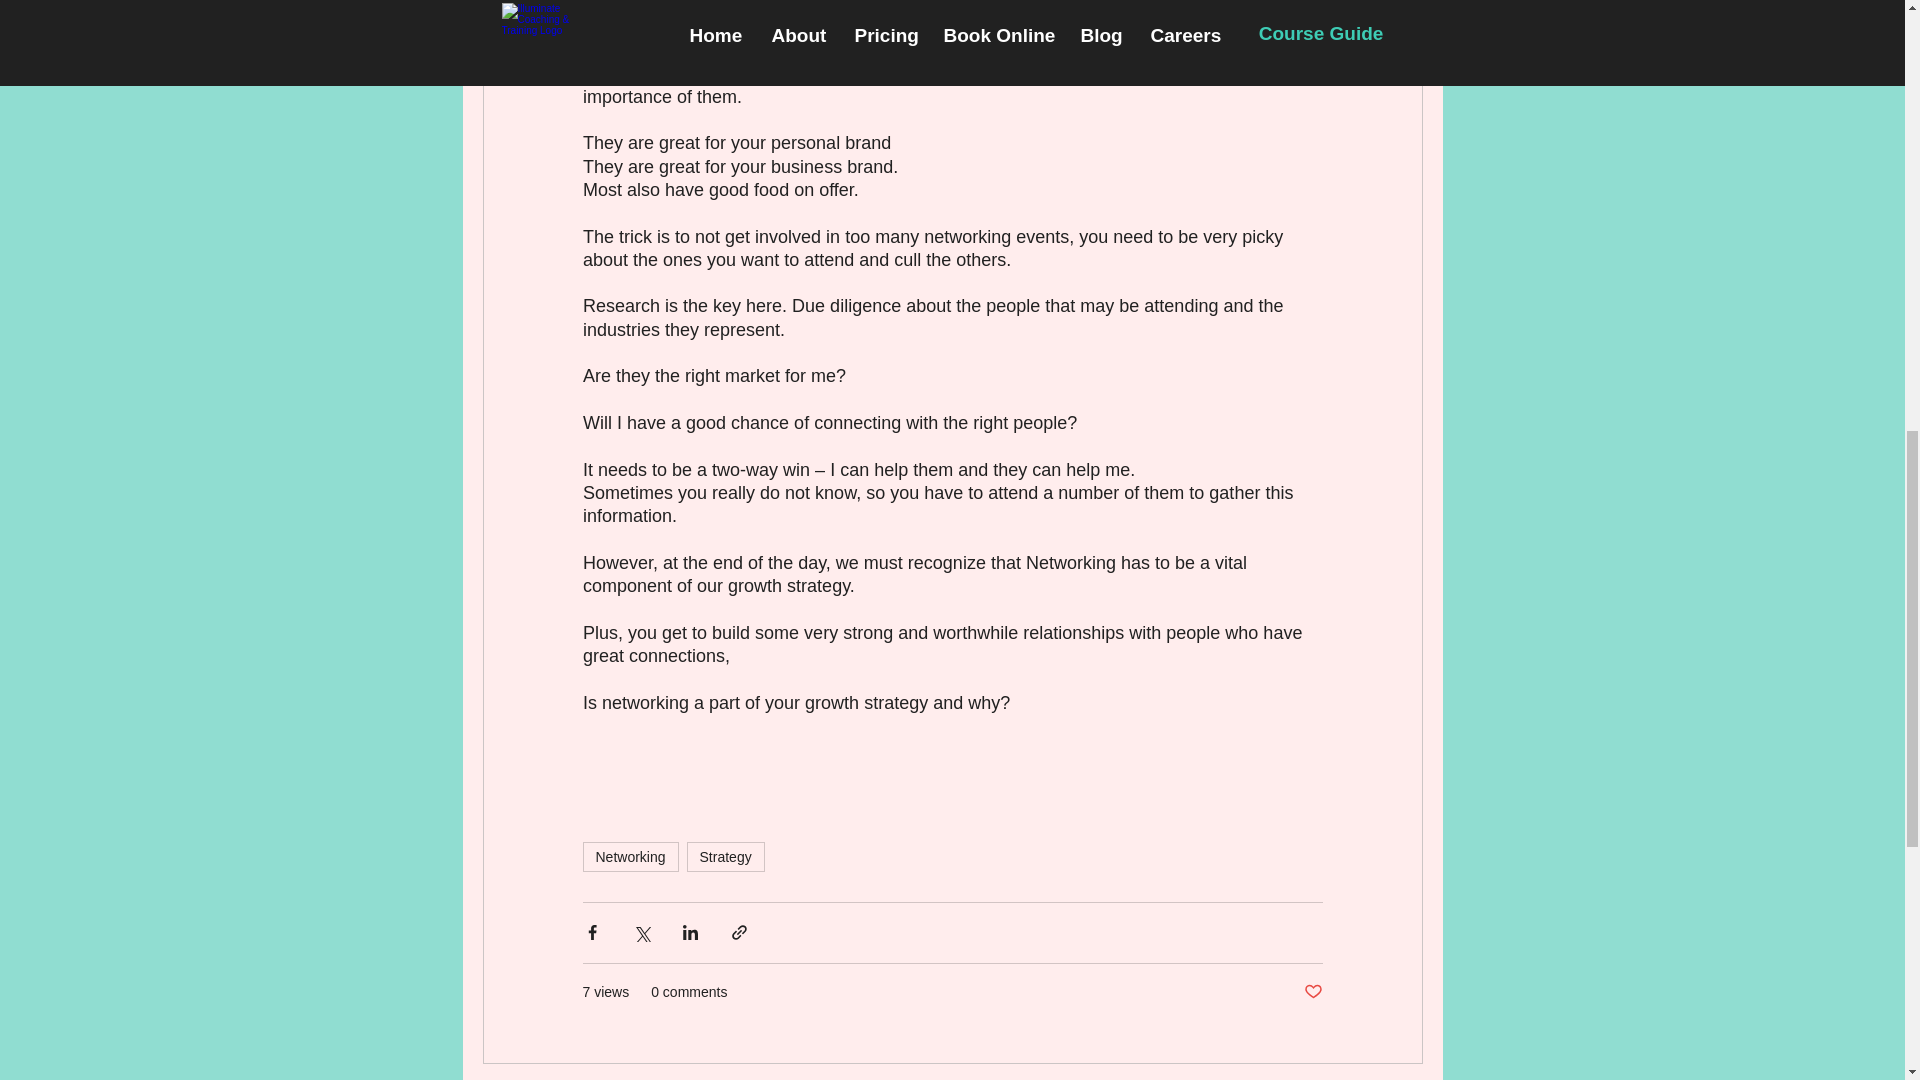  What do you see at coordinates (1312, 992) in the screenshot?
I see `Post not marked as liked` at bounding box center [1312, 992].